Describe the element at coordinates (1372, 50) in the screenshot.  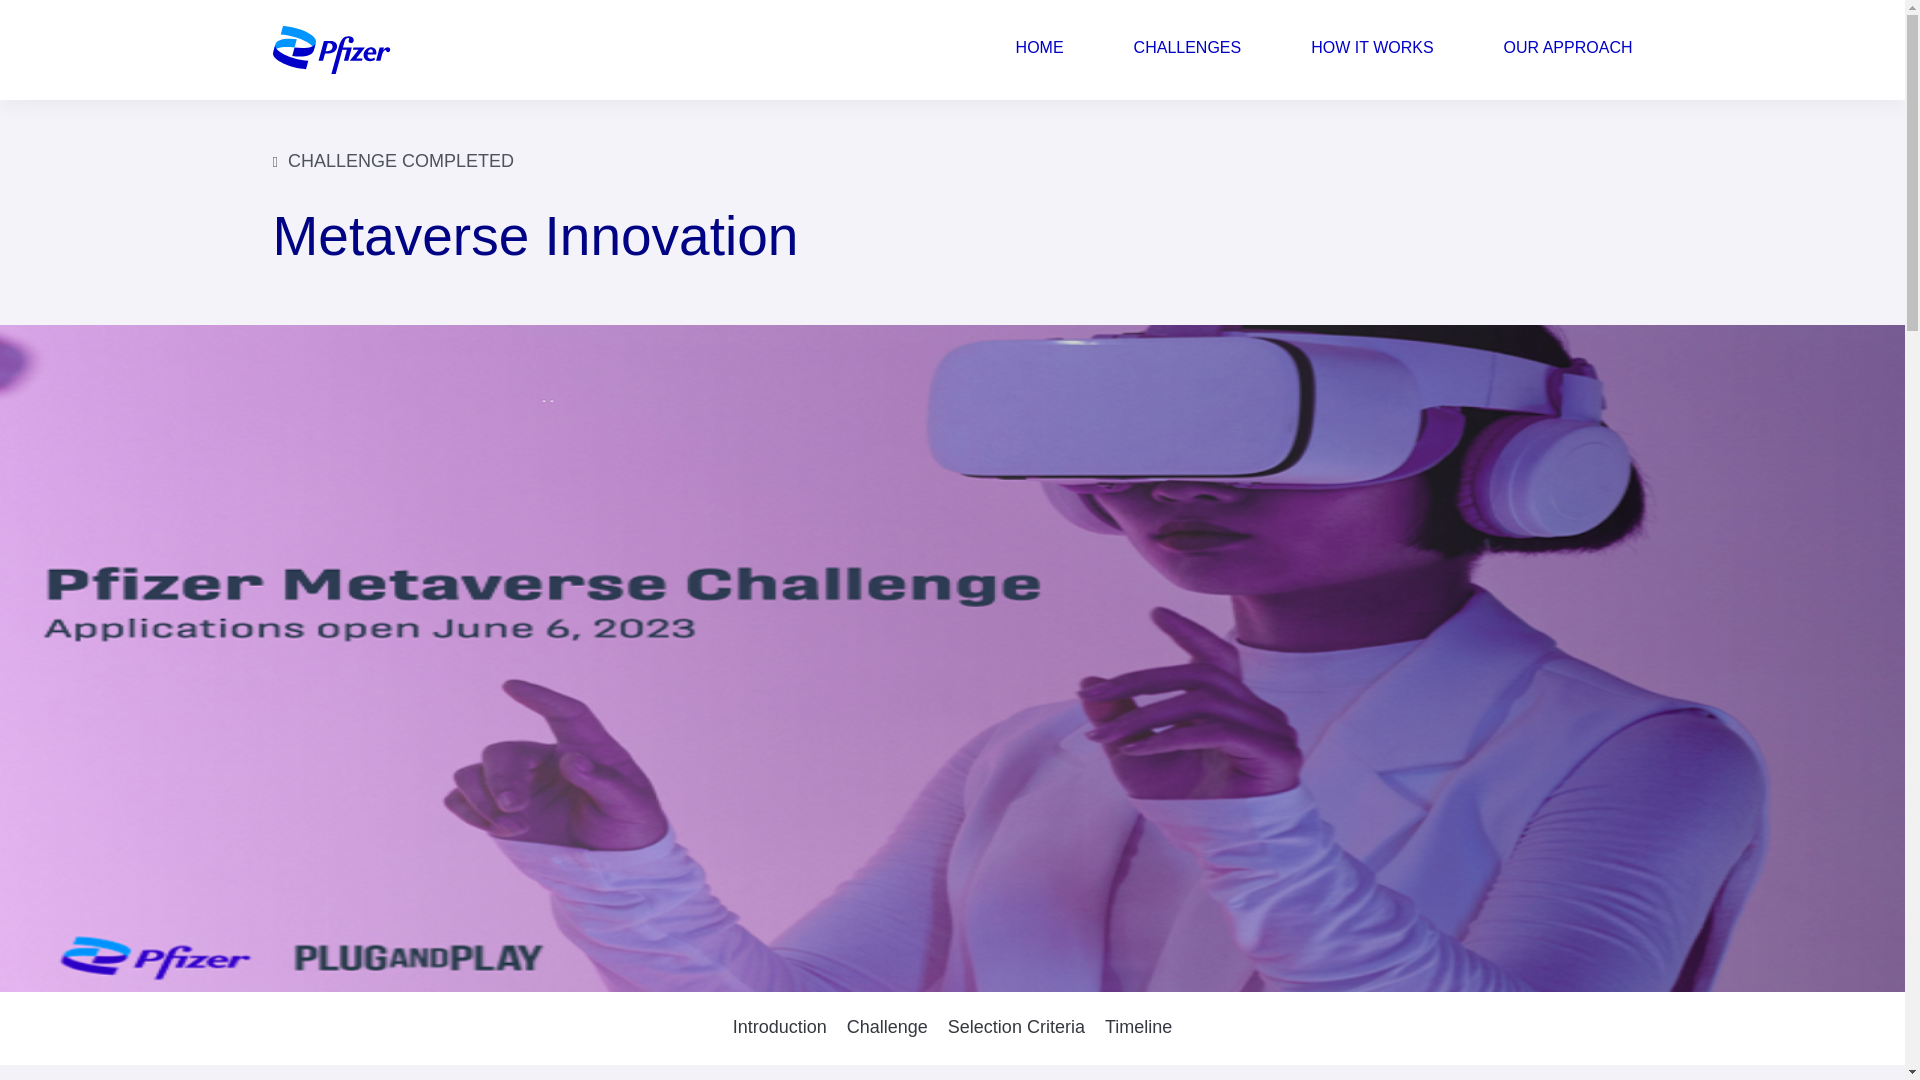
I see `HOW IT WORKS` at that location.